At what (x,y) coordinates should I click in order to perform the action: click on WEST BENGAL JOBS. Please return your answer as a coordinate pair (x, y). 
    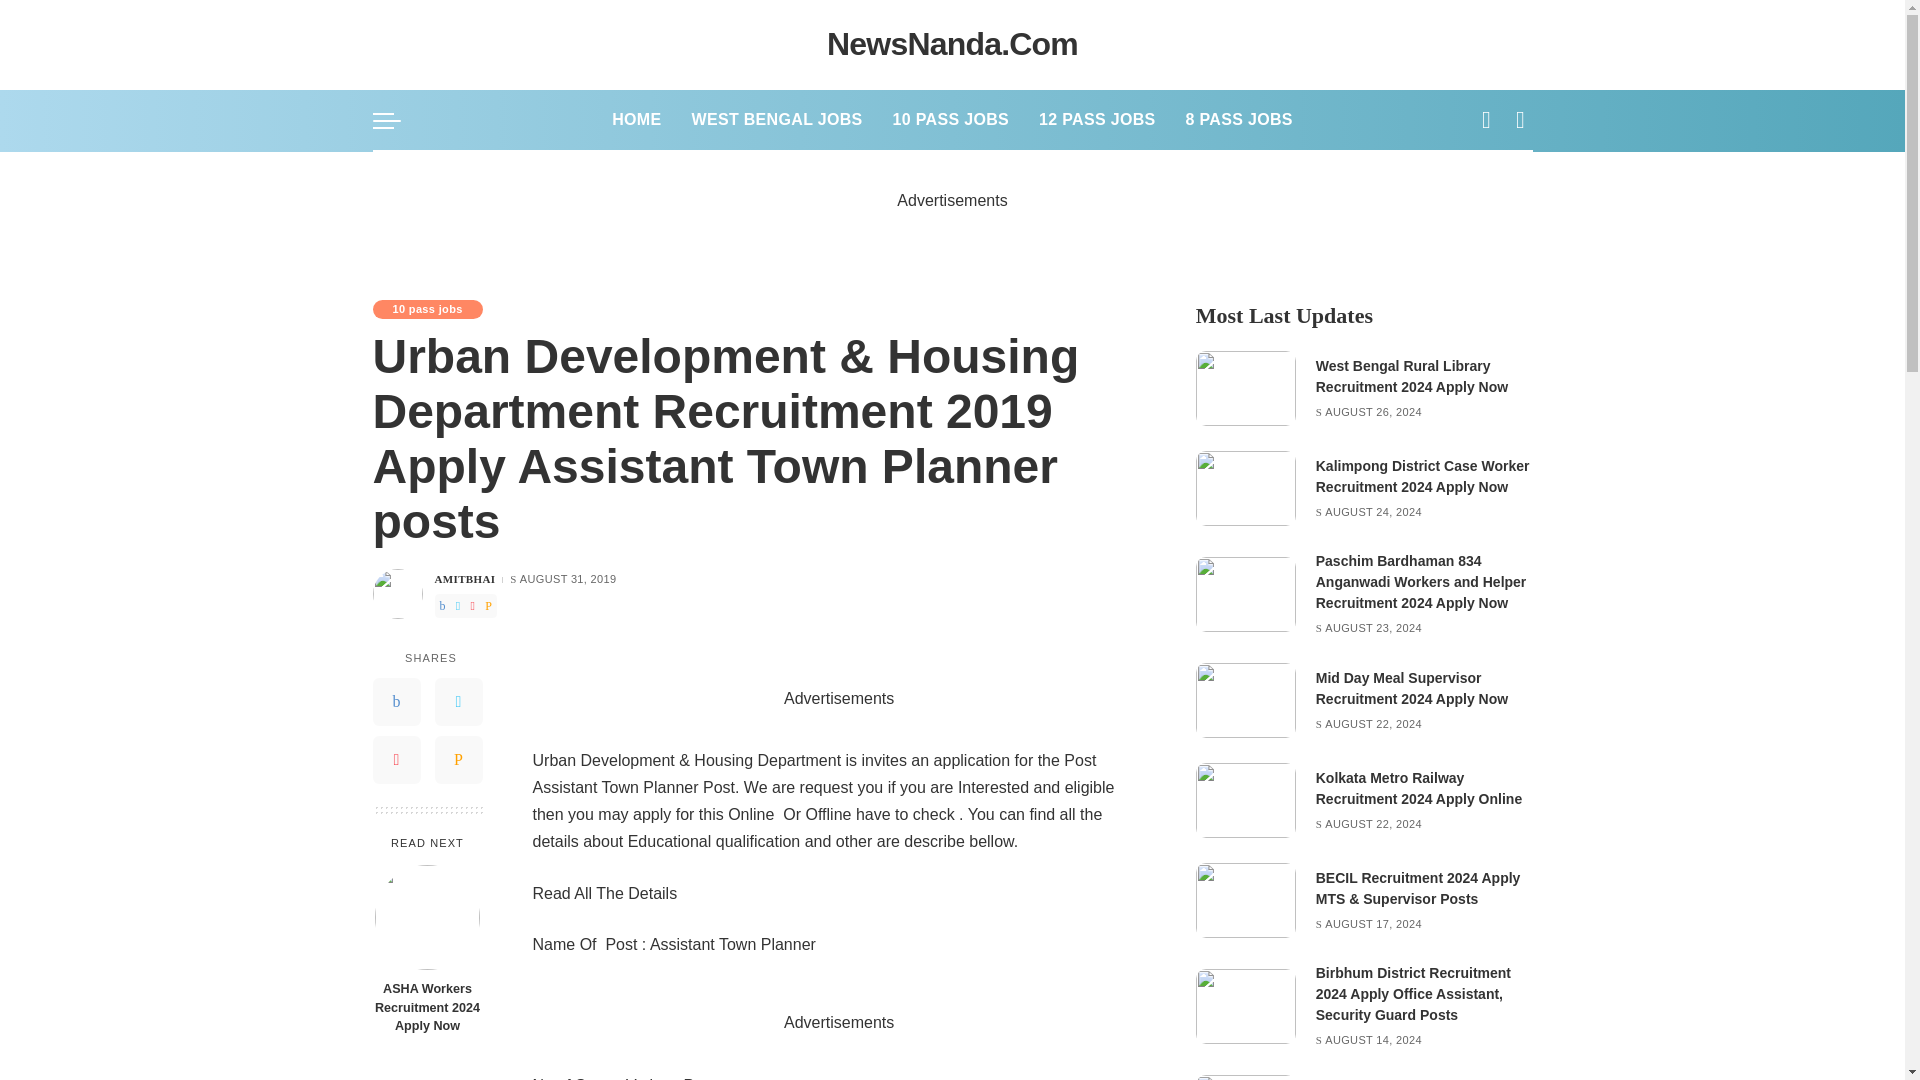
    Looking at the image, I should click on (776, 120).